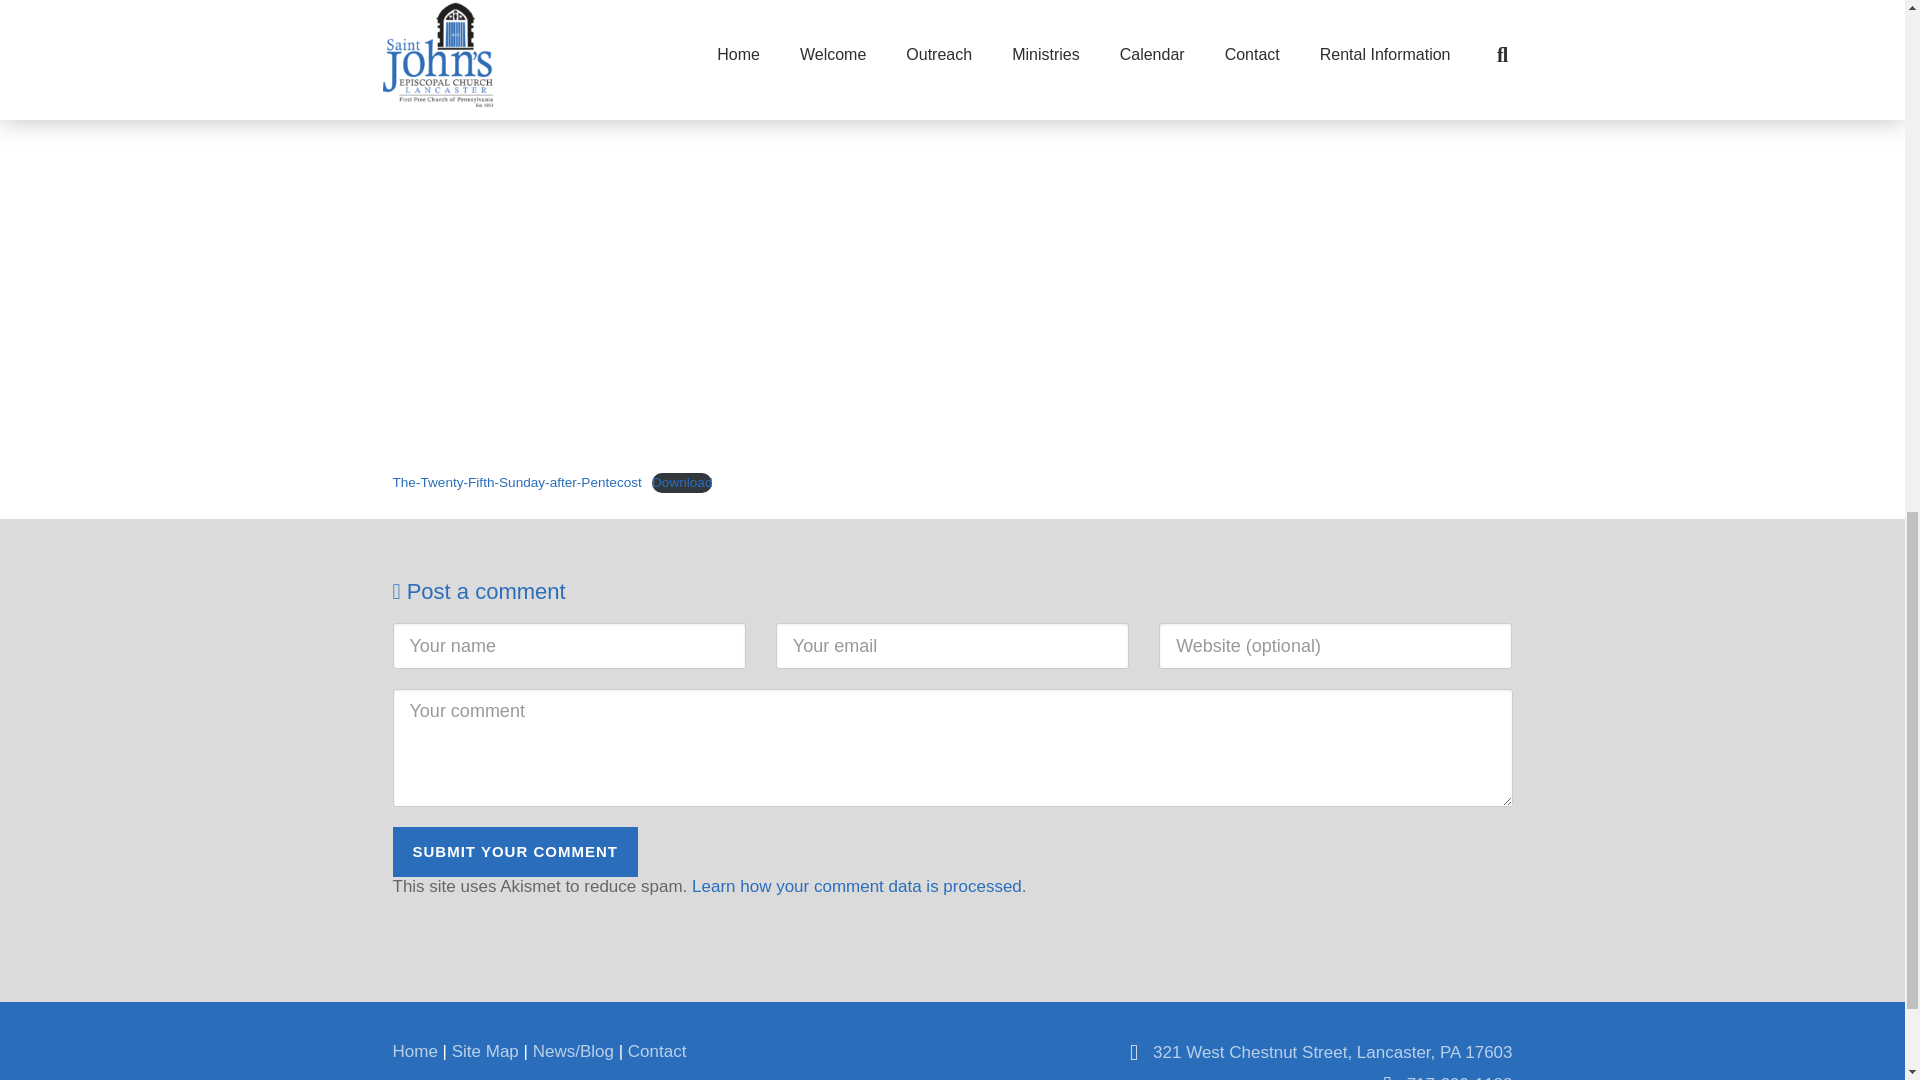  Describe the element at coordinates (516, 482) in the screenshot. I see `The-Twenty-Fifth-Sunday-after-Pentecost` at that location.